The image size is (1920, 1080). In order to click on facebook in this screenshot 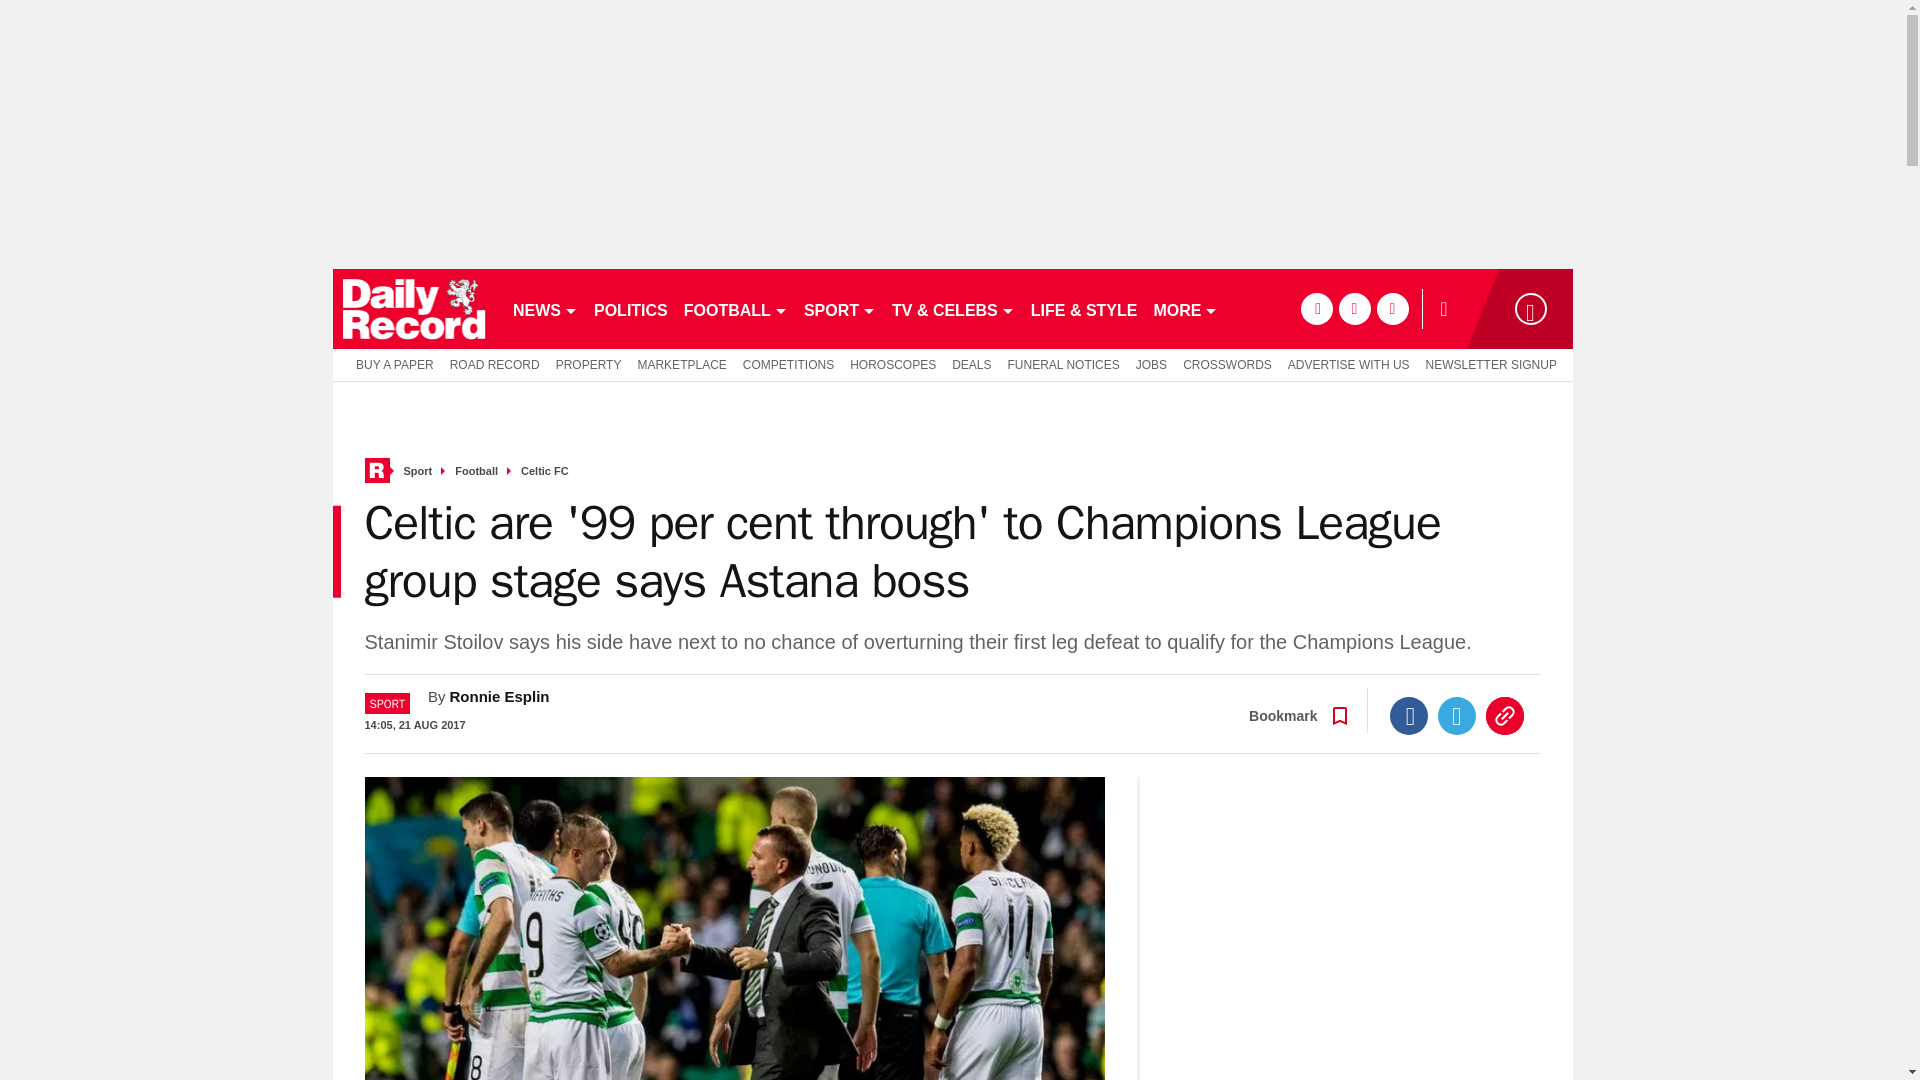, I will do `click(1316, 308)`.